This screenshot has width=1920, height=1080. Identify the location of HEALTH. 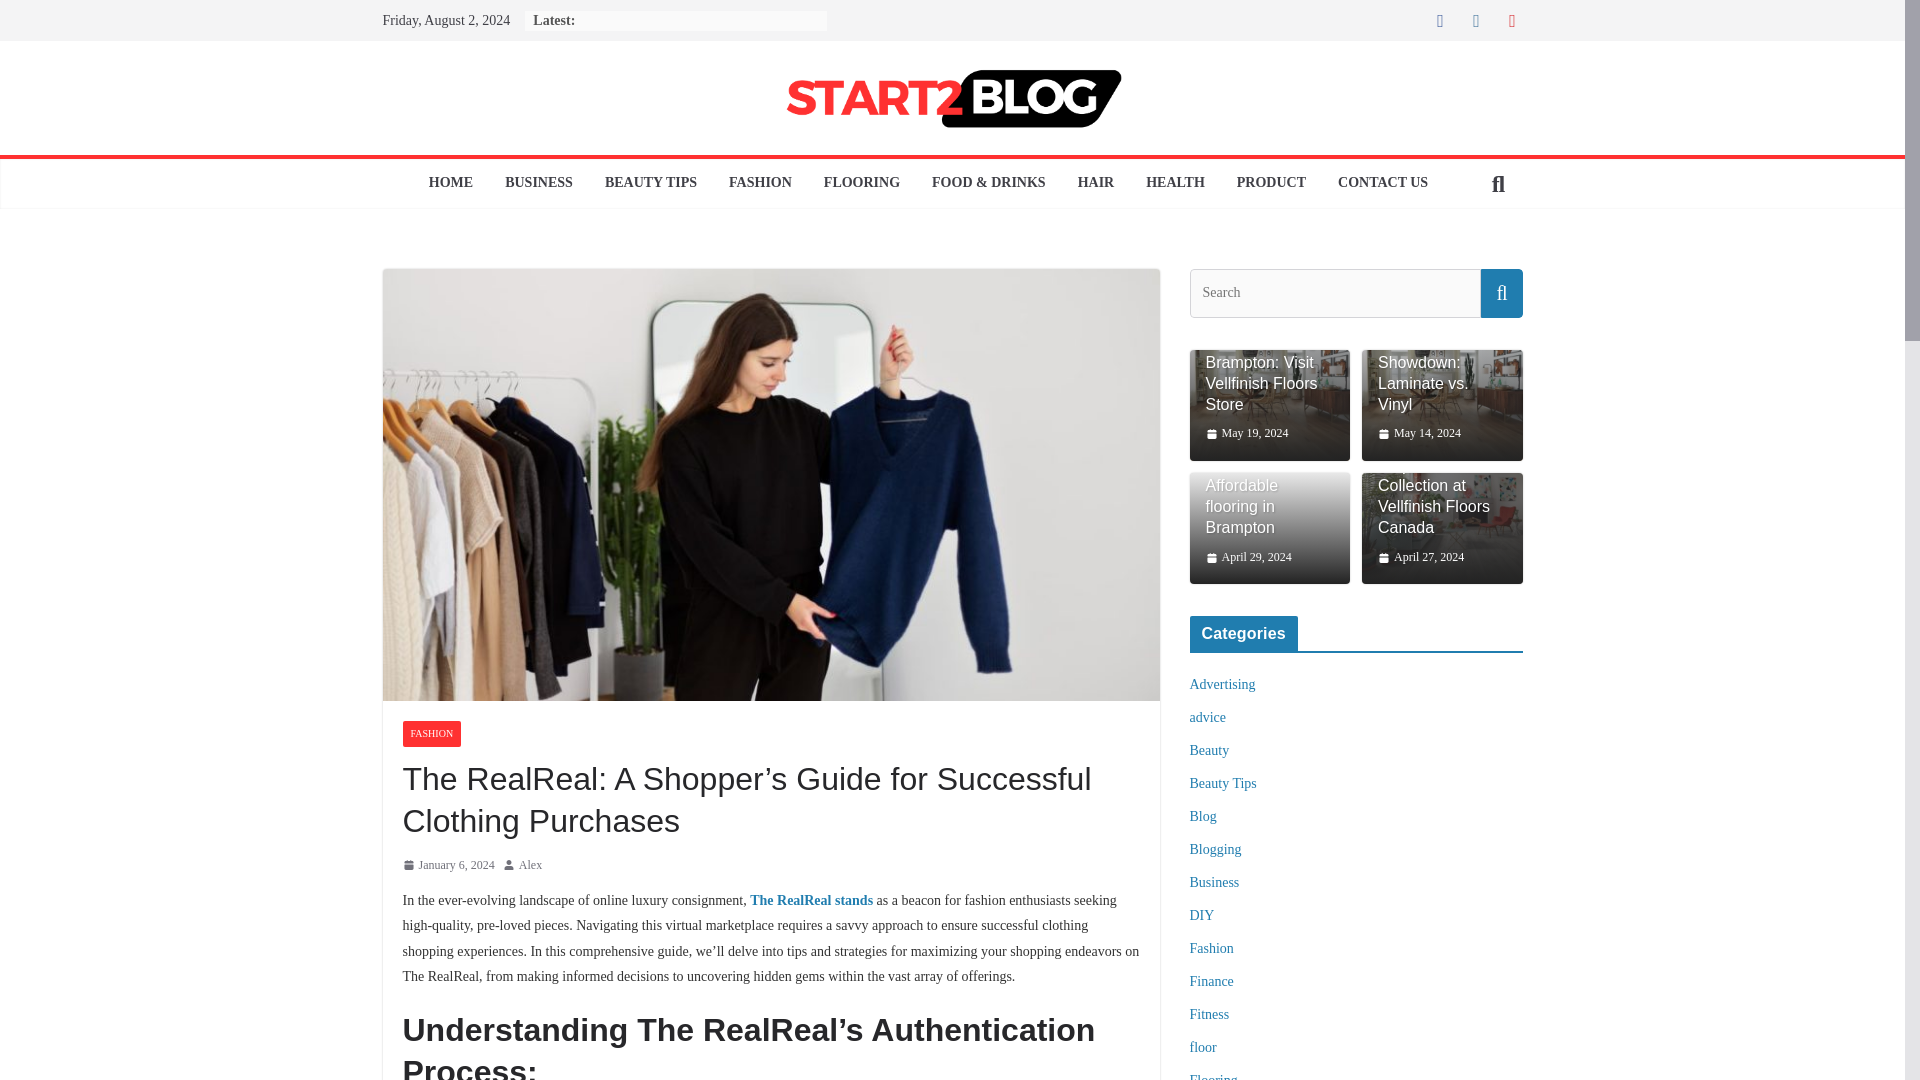
(1176, 183).